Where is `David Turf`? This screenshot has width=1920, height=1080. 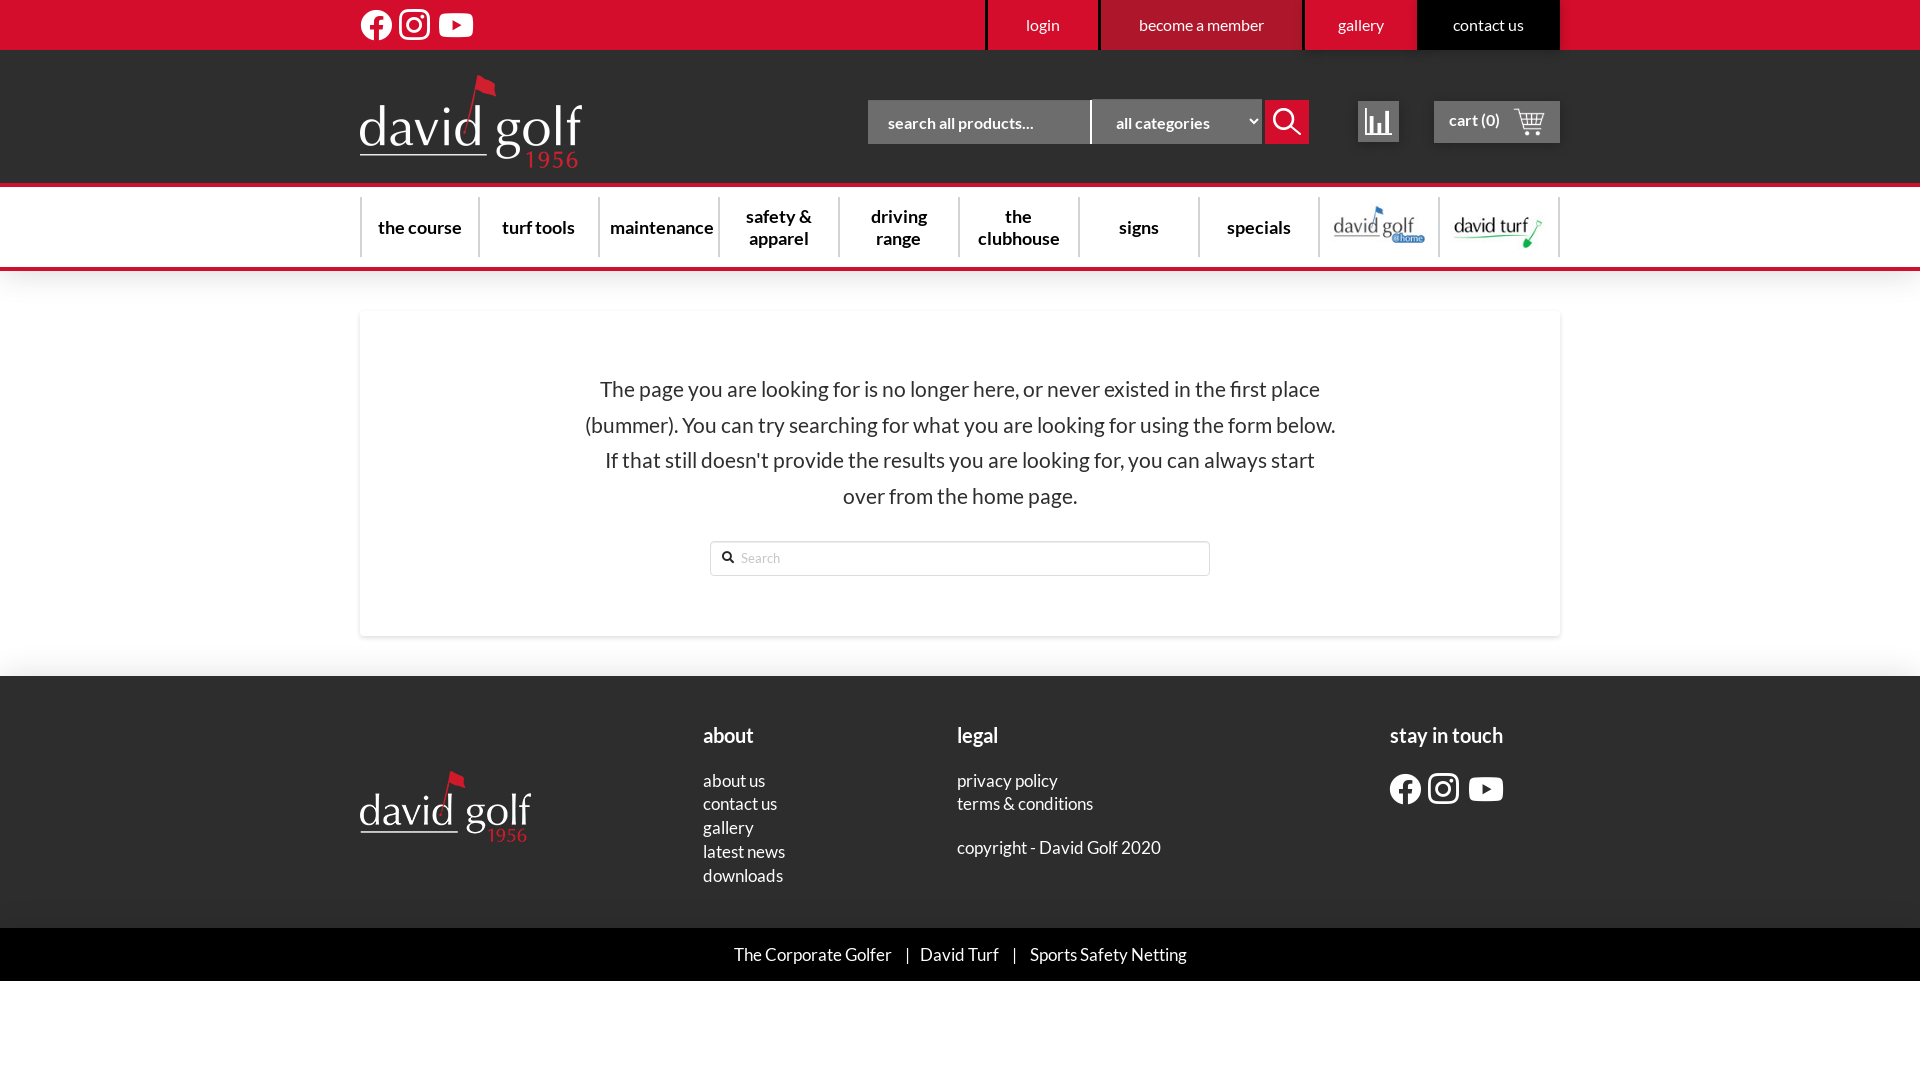
David Turf is located at coordinates (959, 955).